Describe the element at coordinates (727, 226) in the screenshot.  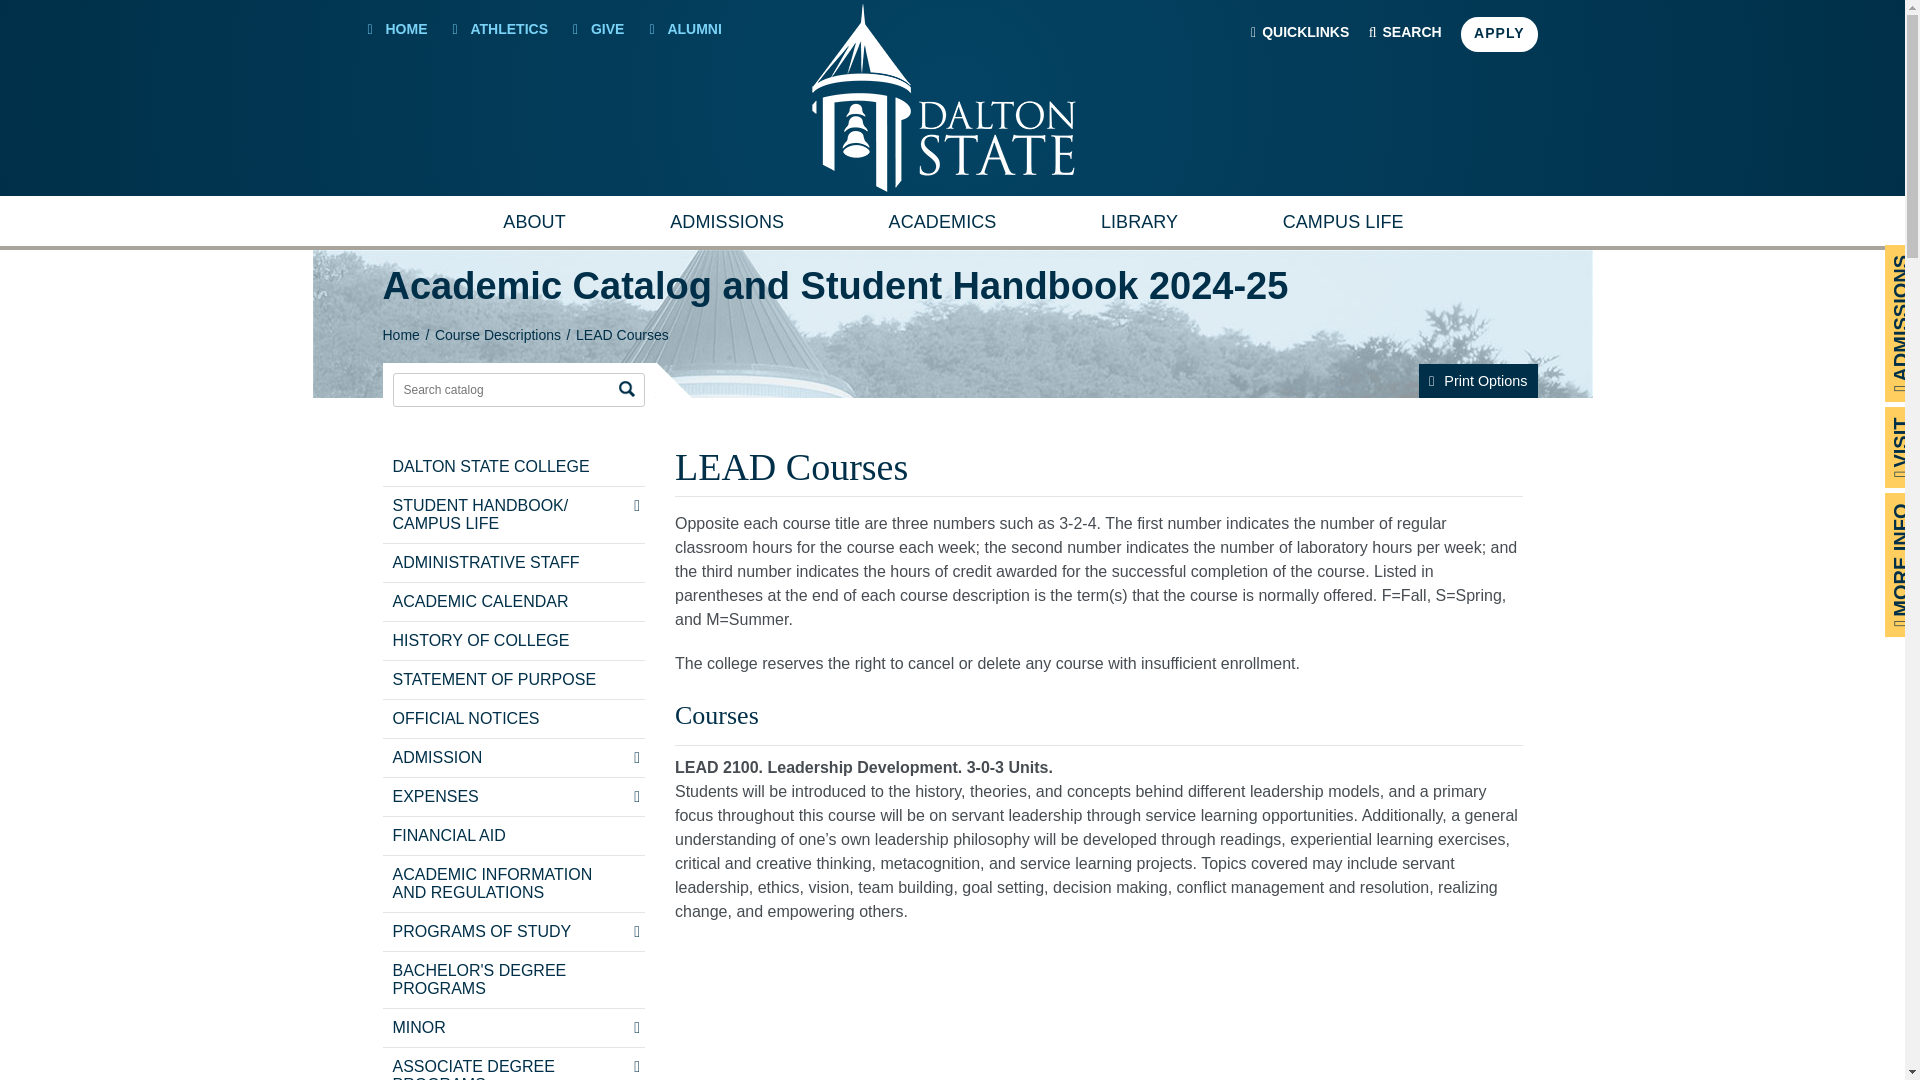
I see `ADMISSIONS` at that location.